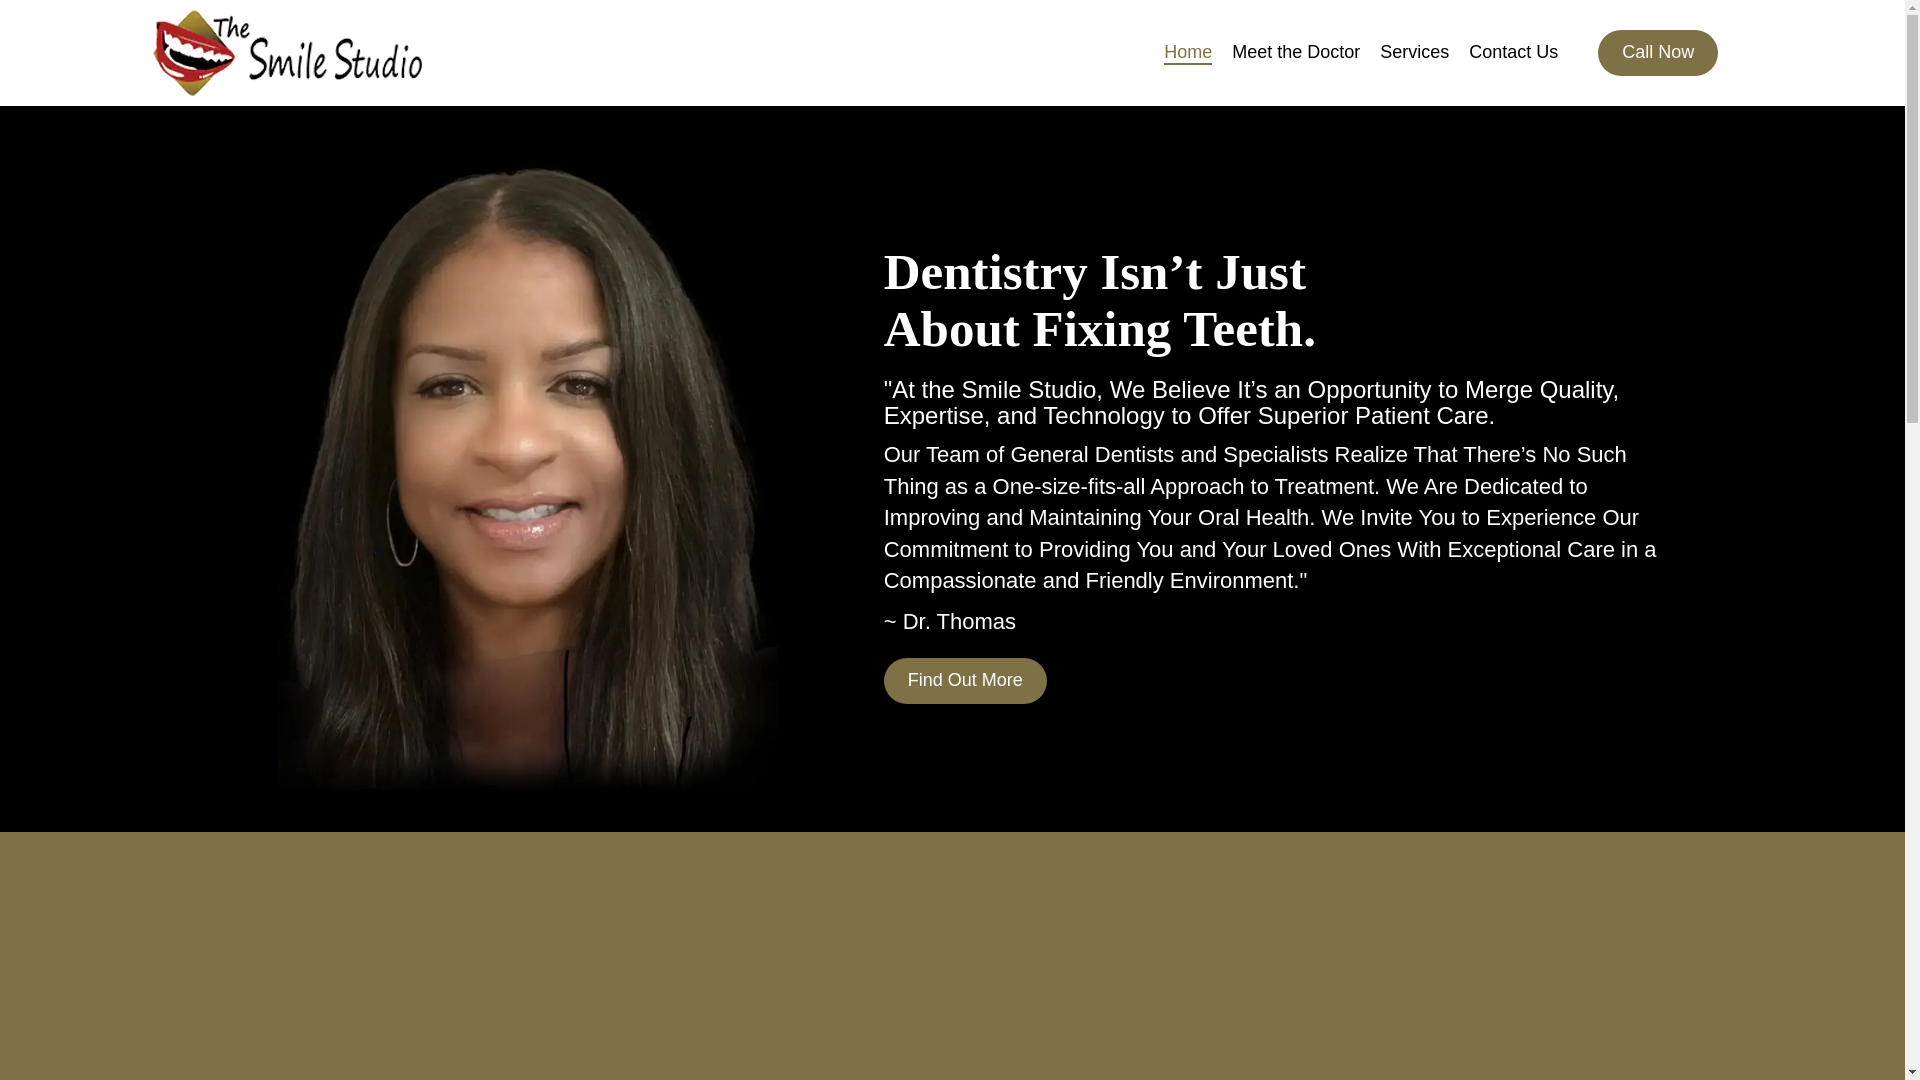  I want to click on Meet the Doctor, so click(1296, 52).